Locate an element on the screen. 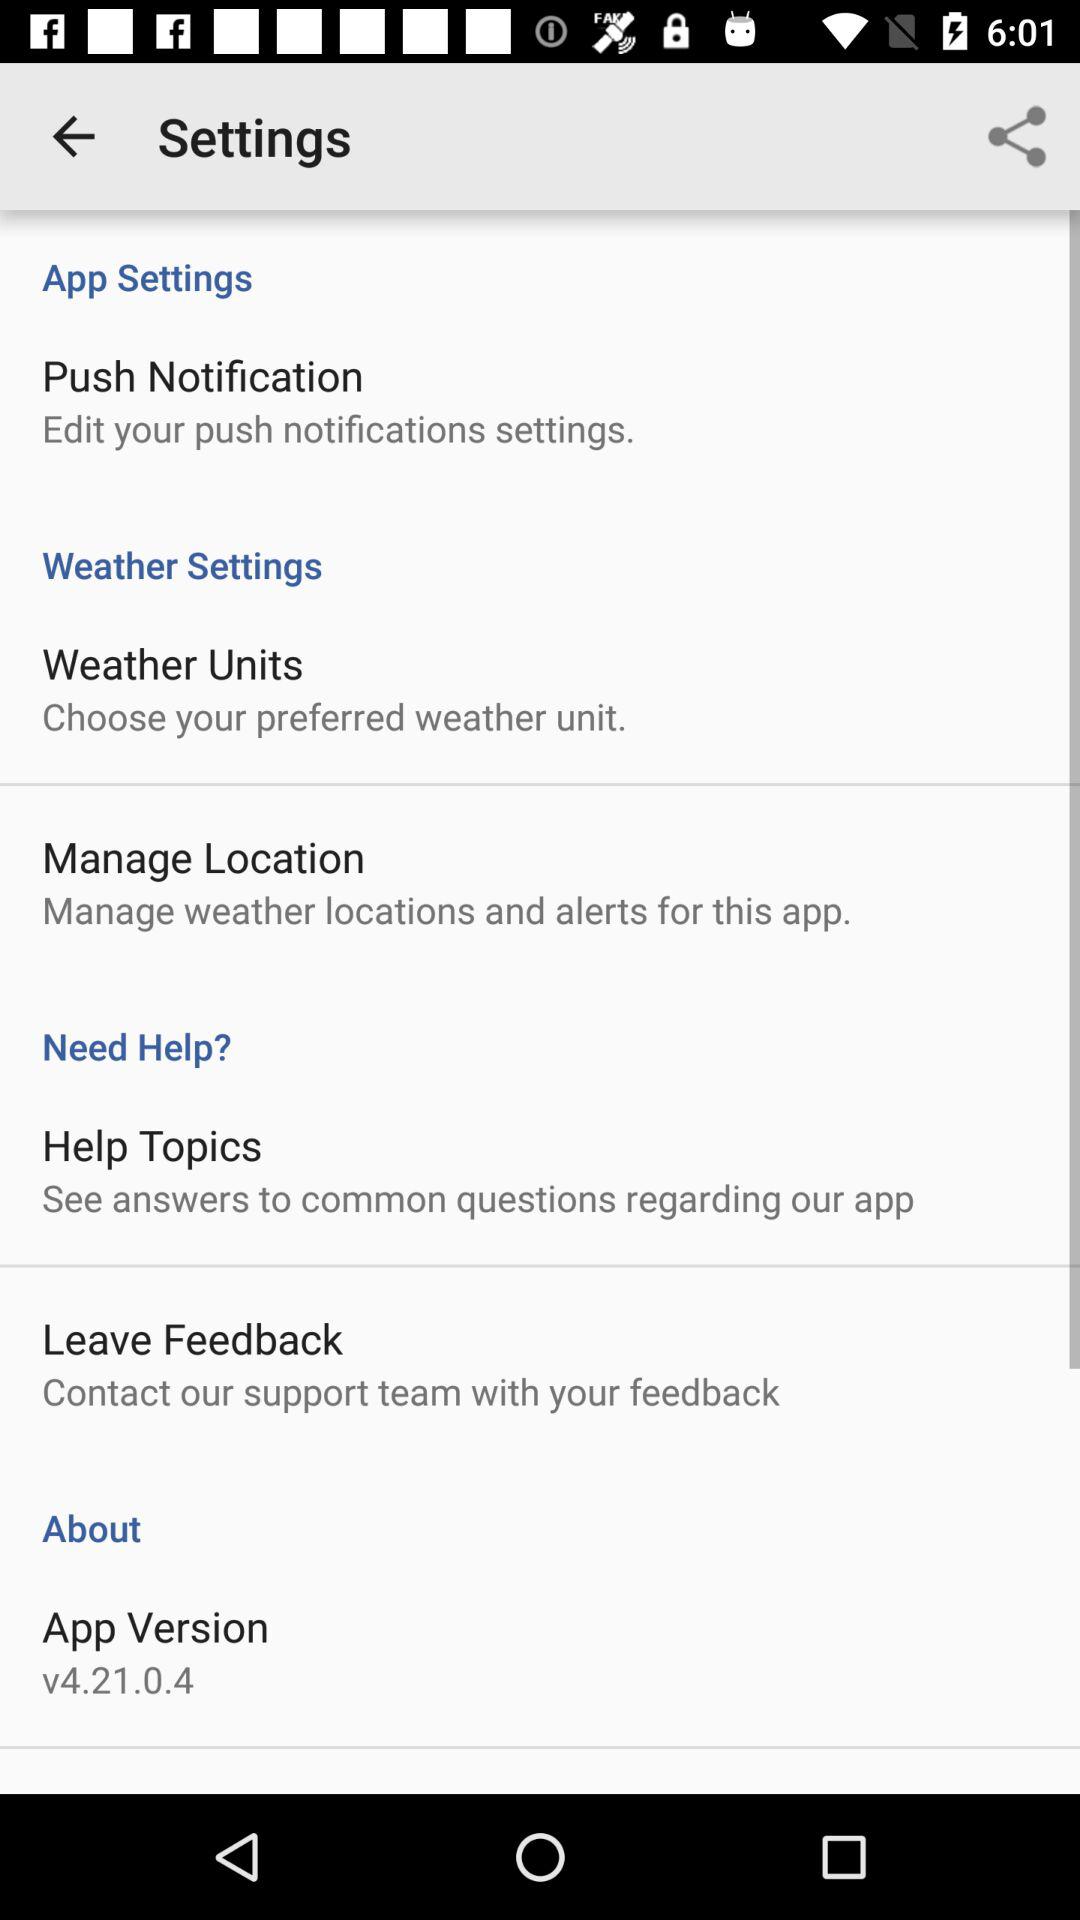 The height and width of the screenshot is (1920, 1080). tap item above leave feedback item is located at coordinates (478, 1197).